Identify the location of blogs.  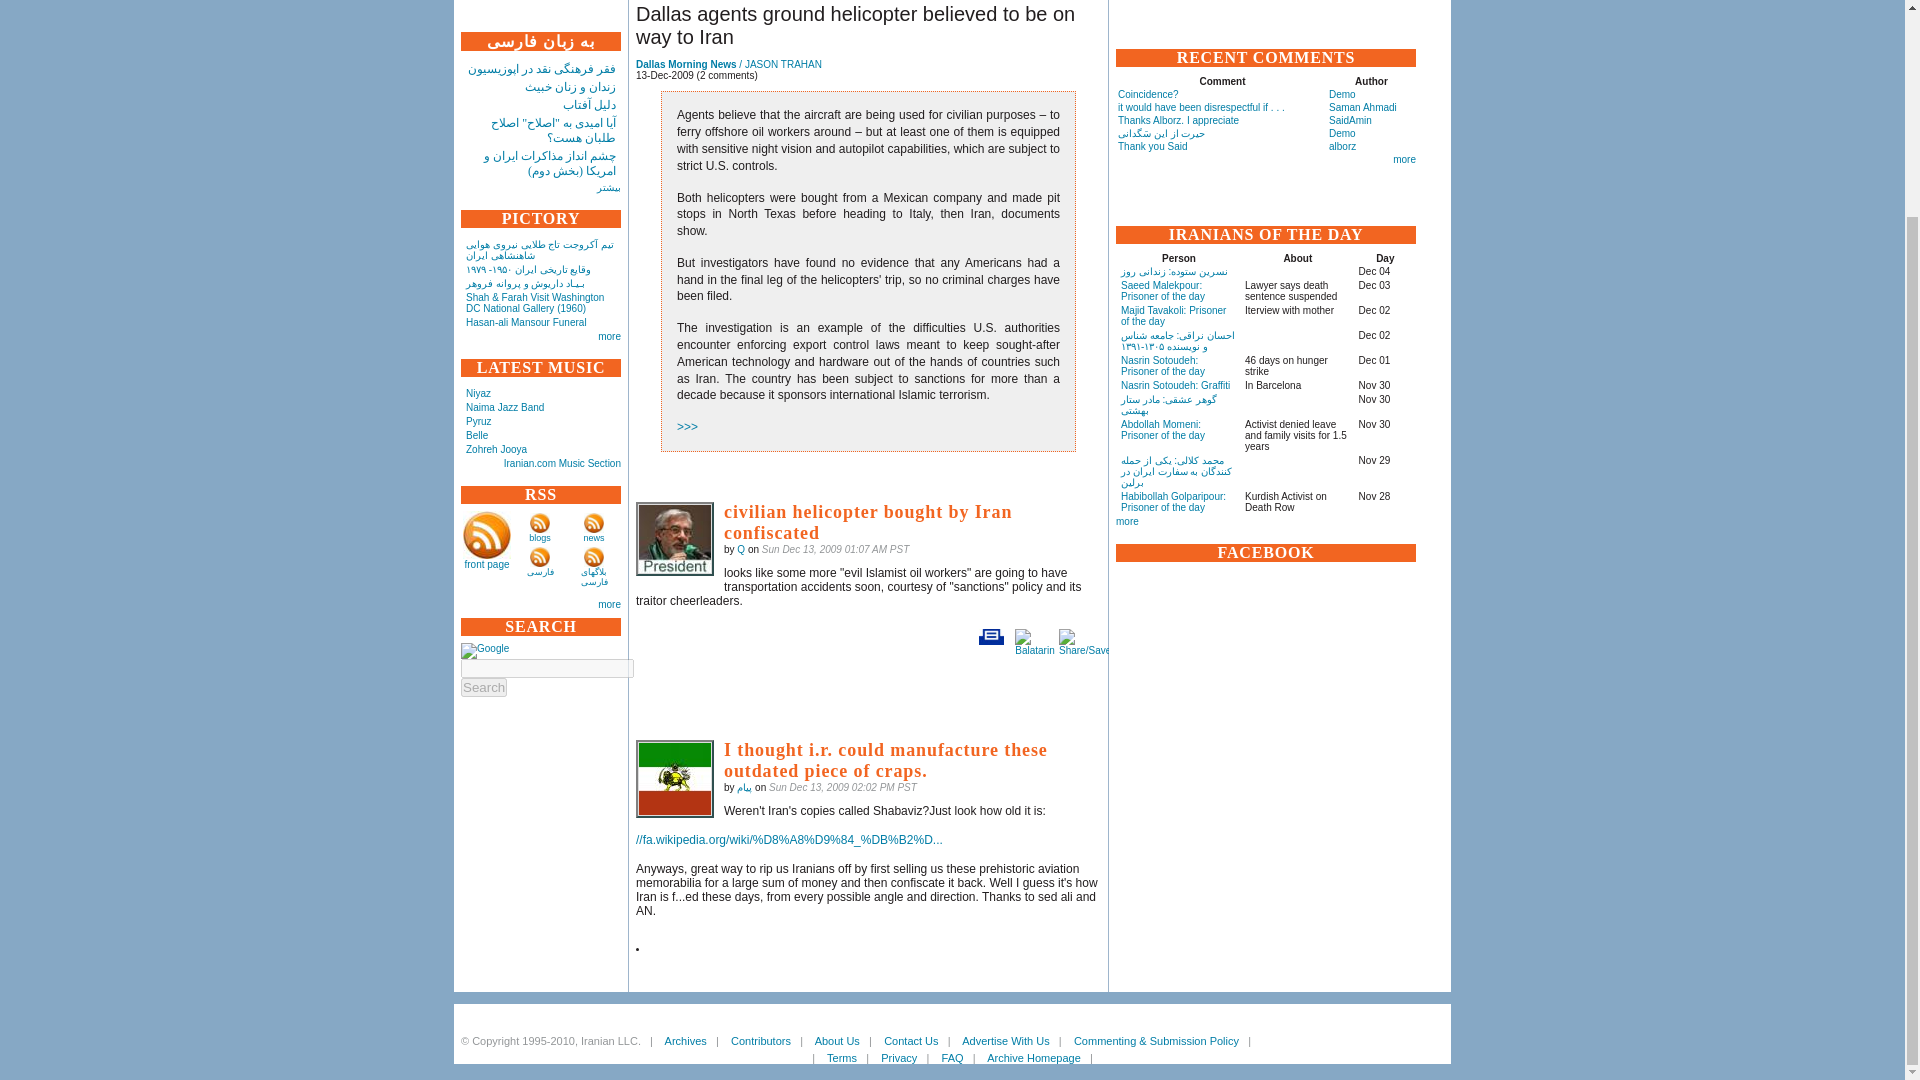
(540, 538).